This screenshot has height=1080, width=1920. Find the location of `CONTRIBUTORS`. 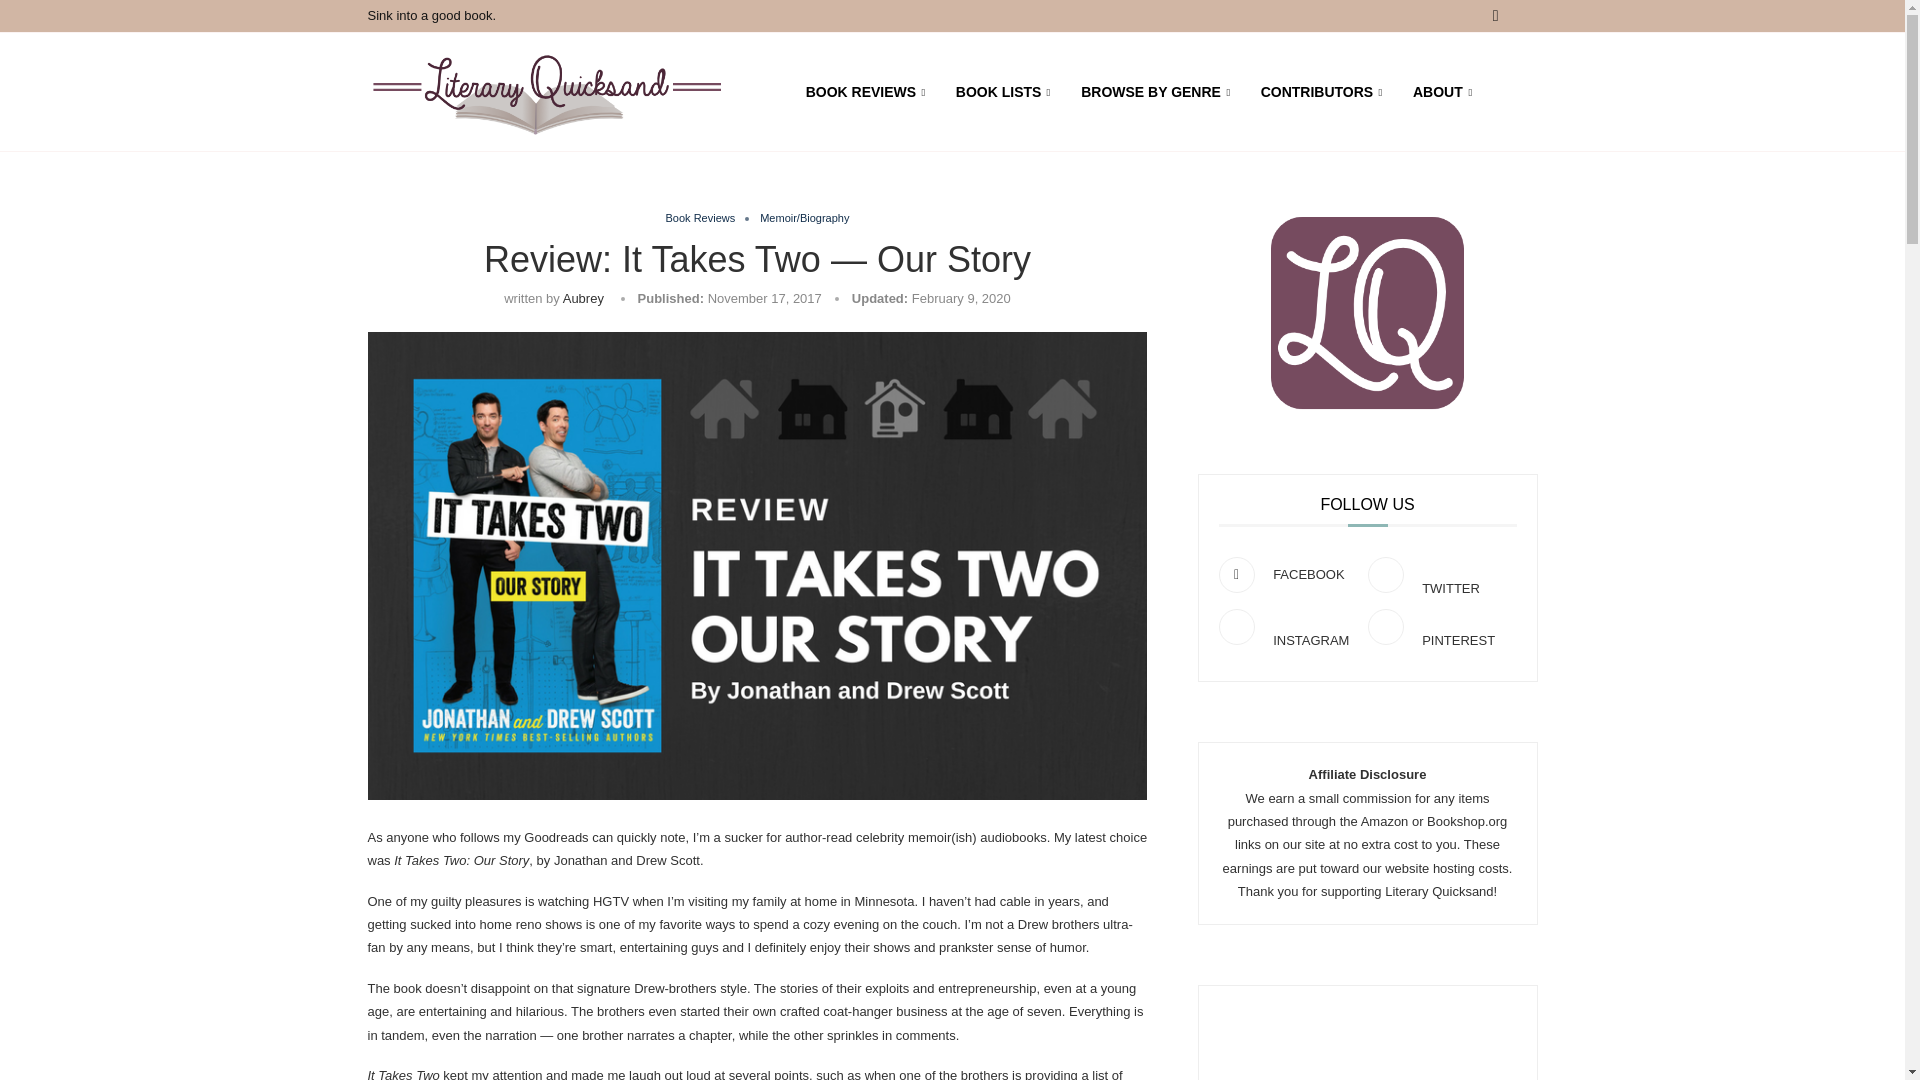

CONTRIBUTORS is located at coordinates (1322, 92).